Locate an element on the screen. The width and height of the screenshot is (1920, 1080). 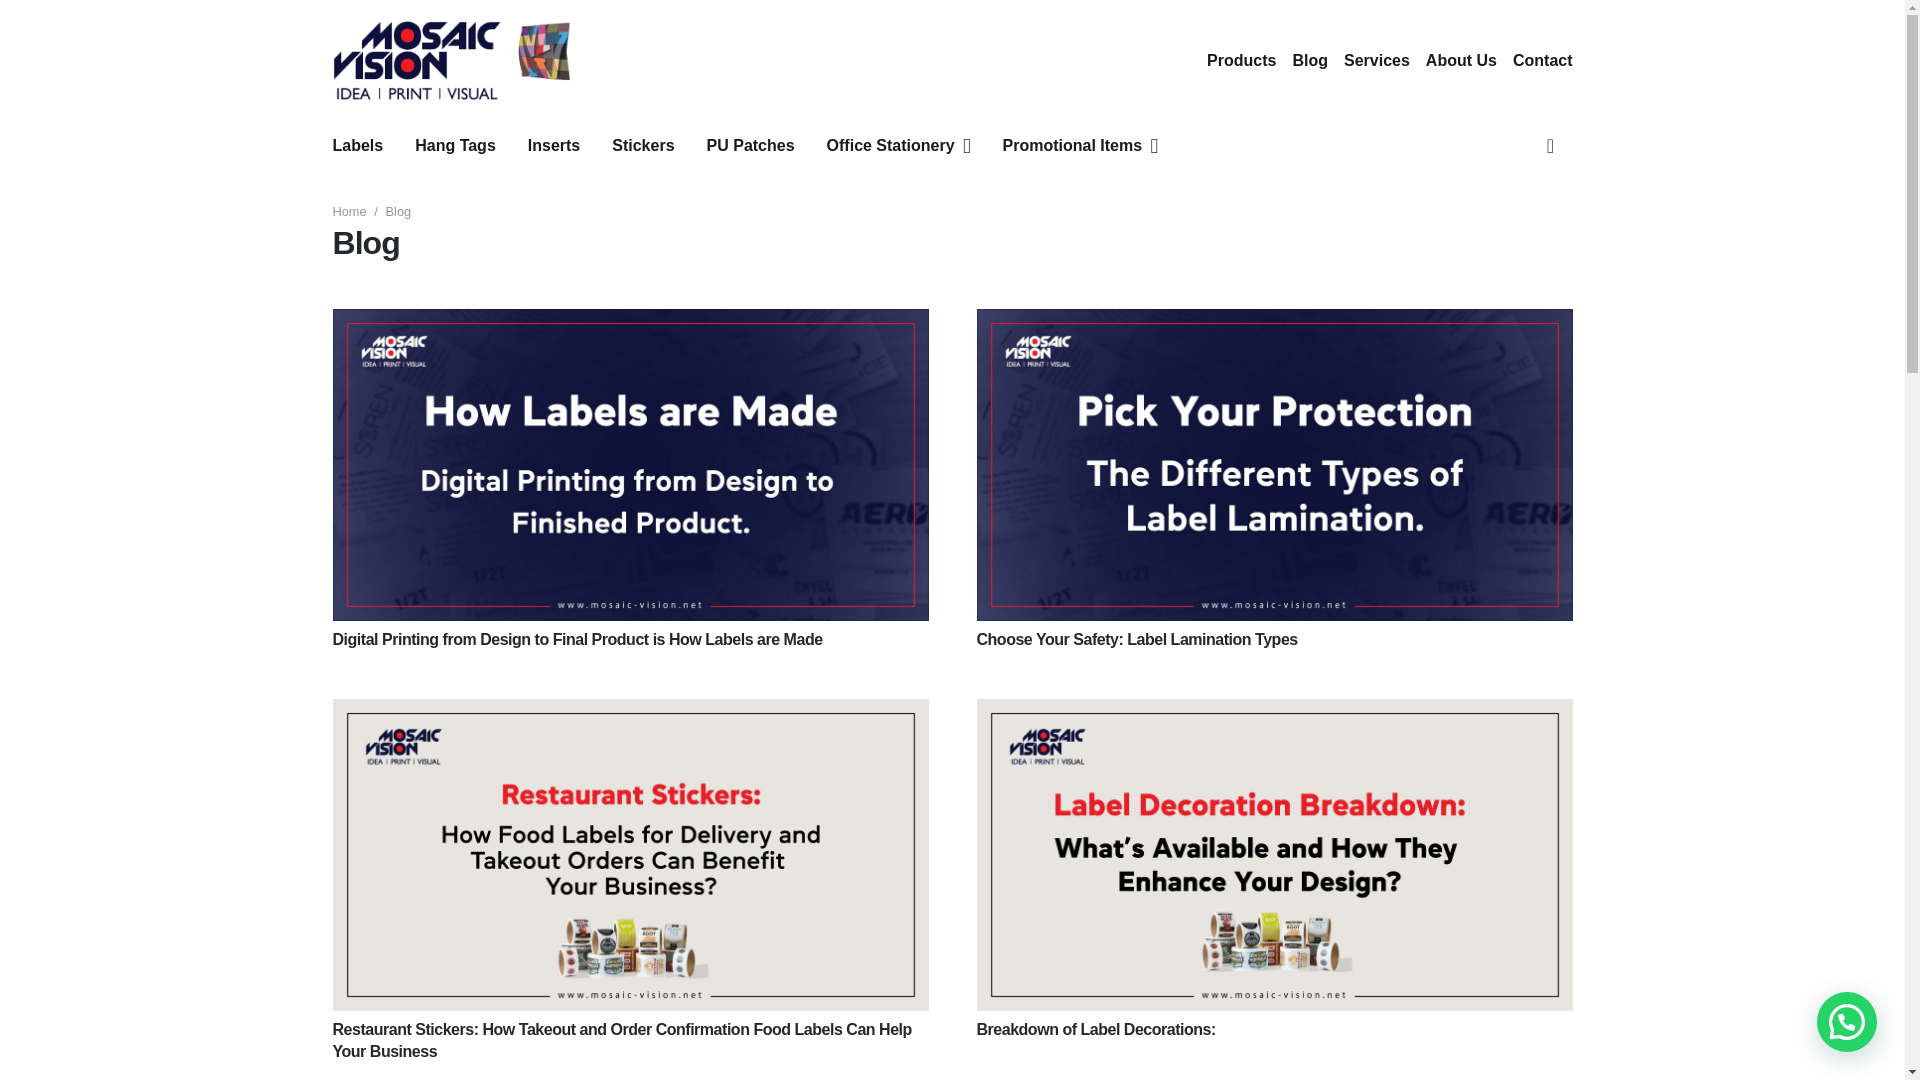
Office Stationery is located at coordinates (898, 145).